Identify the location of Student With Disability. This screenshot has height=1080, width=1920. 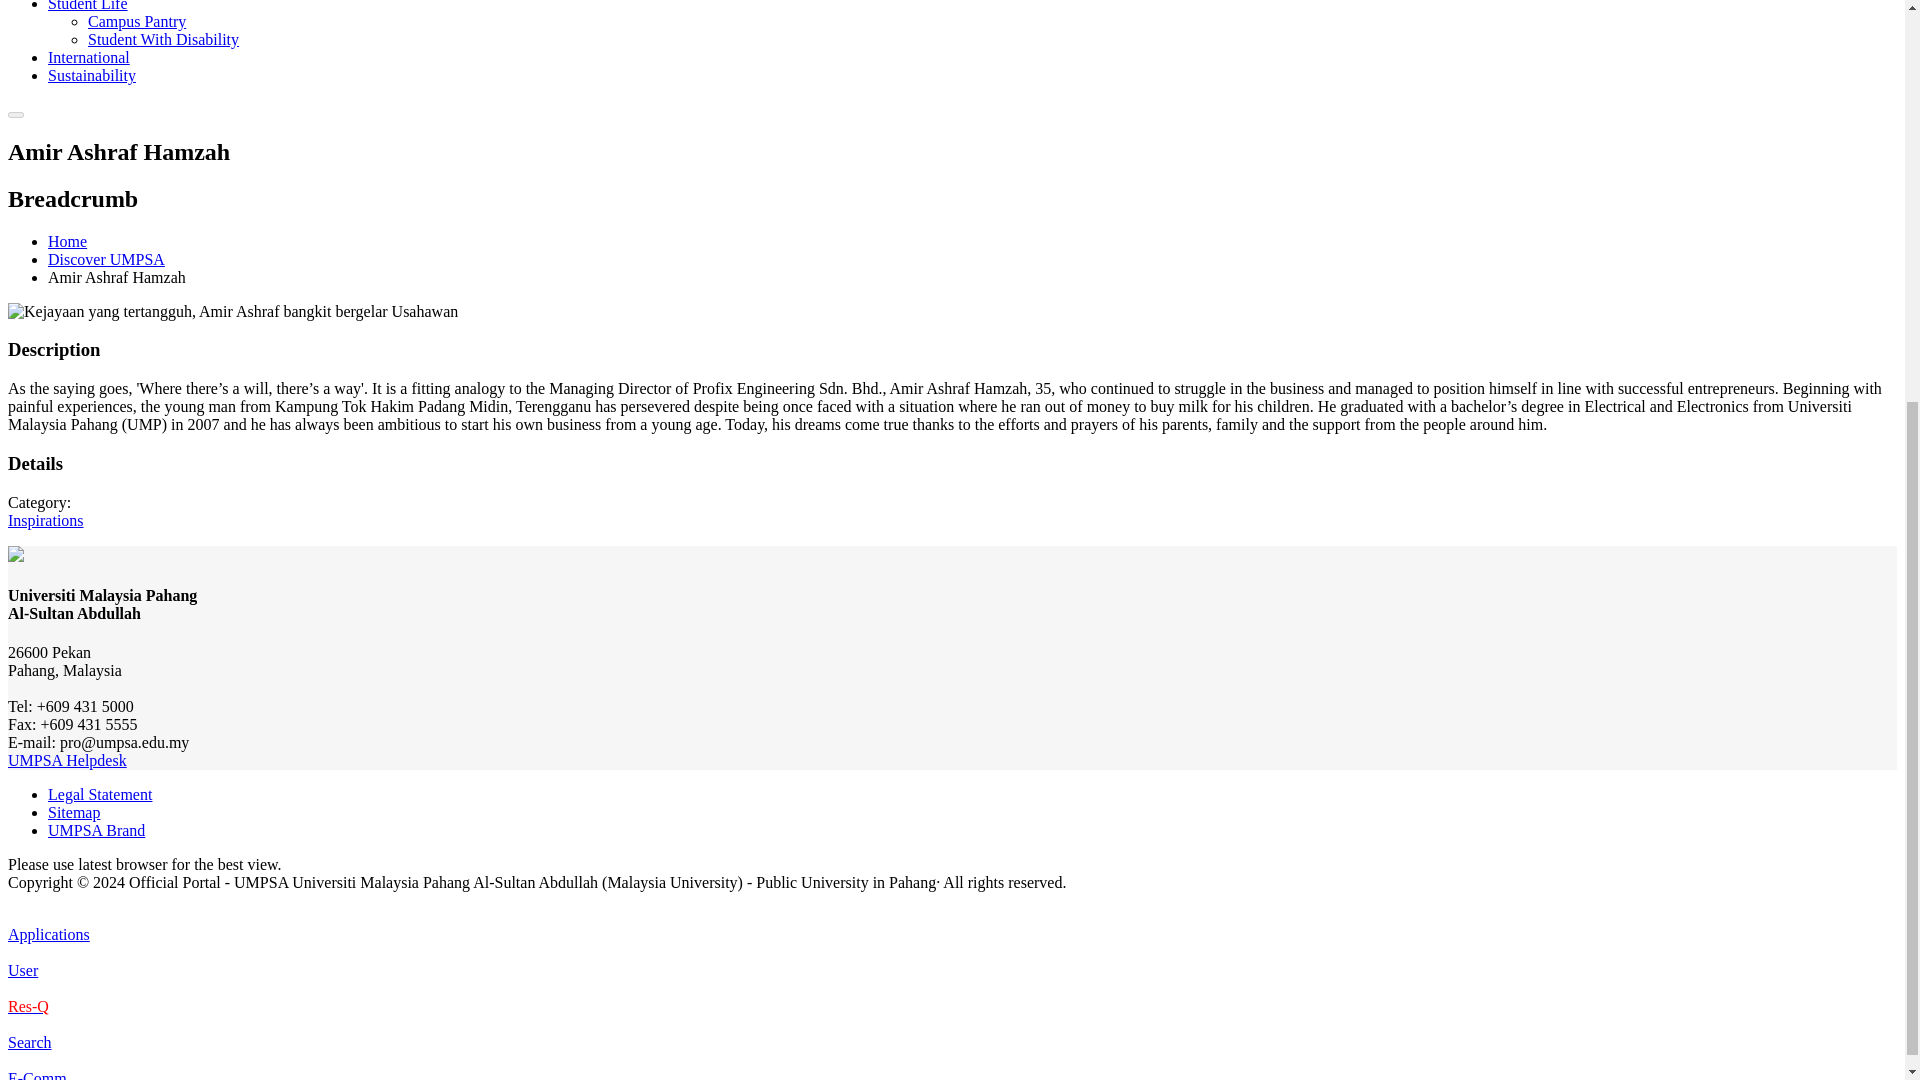
(163, 39).